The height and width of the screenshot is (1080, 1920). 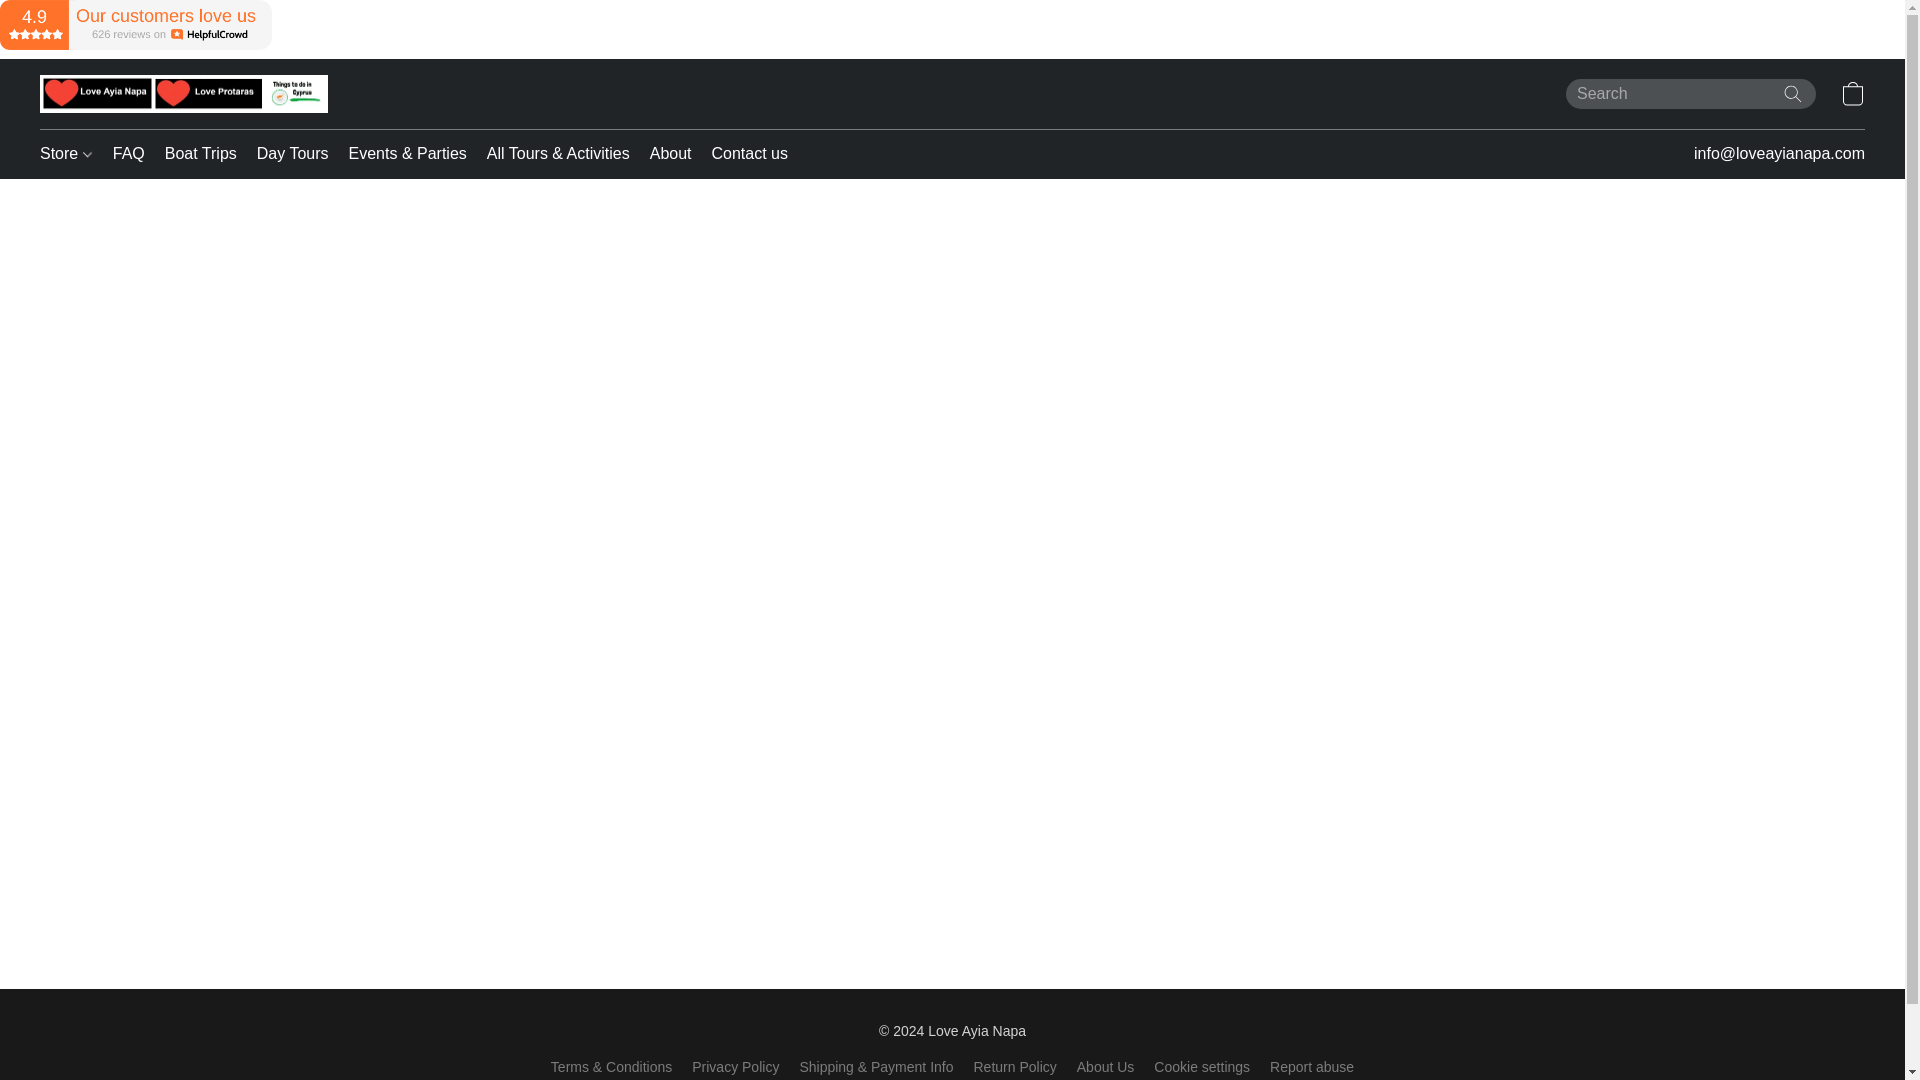 What do you see at coordinates (1015, 1066) in the screenshot?
I see `Return Policy` at bounding box center [1015, 1066].